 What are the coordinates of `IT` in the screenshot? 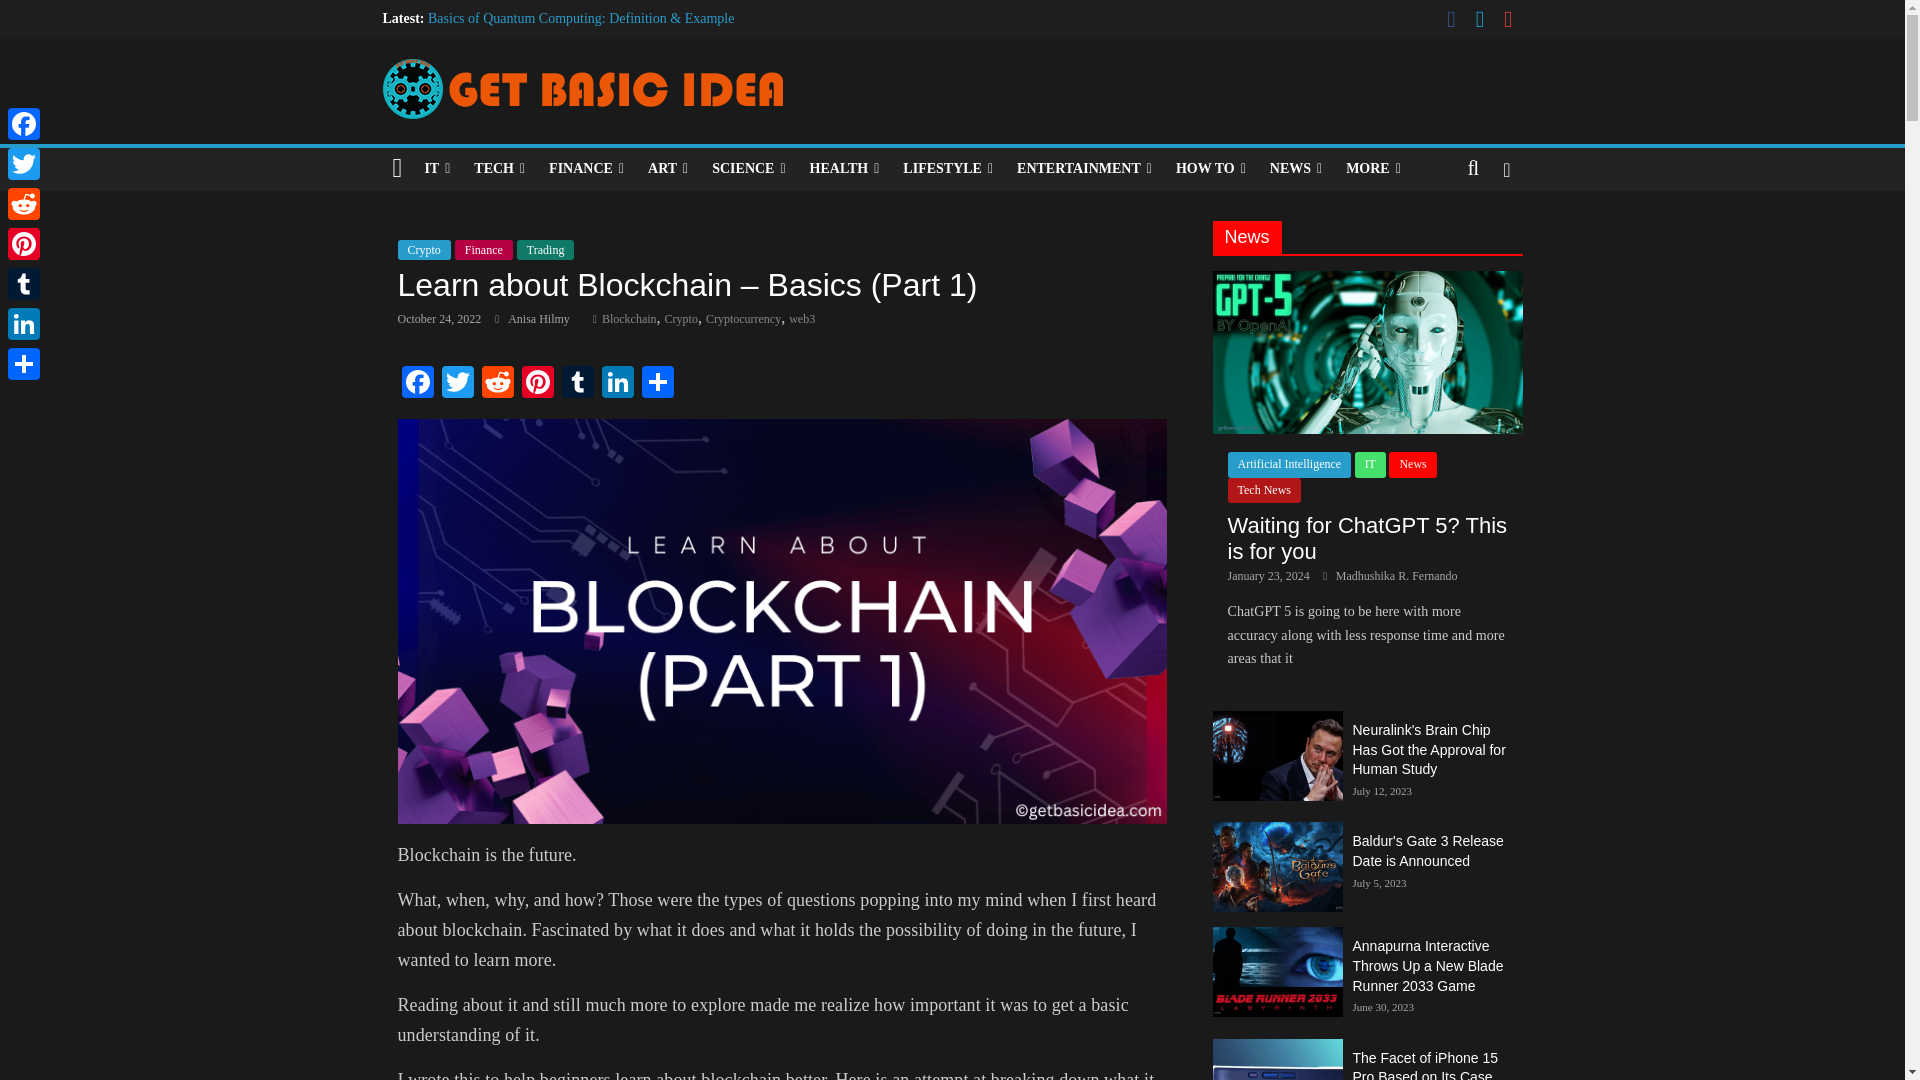 It's located at (437, 168).